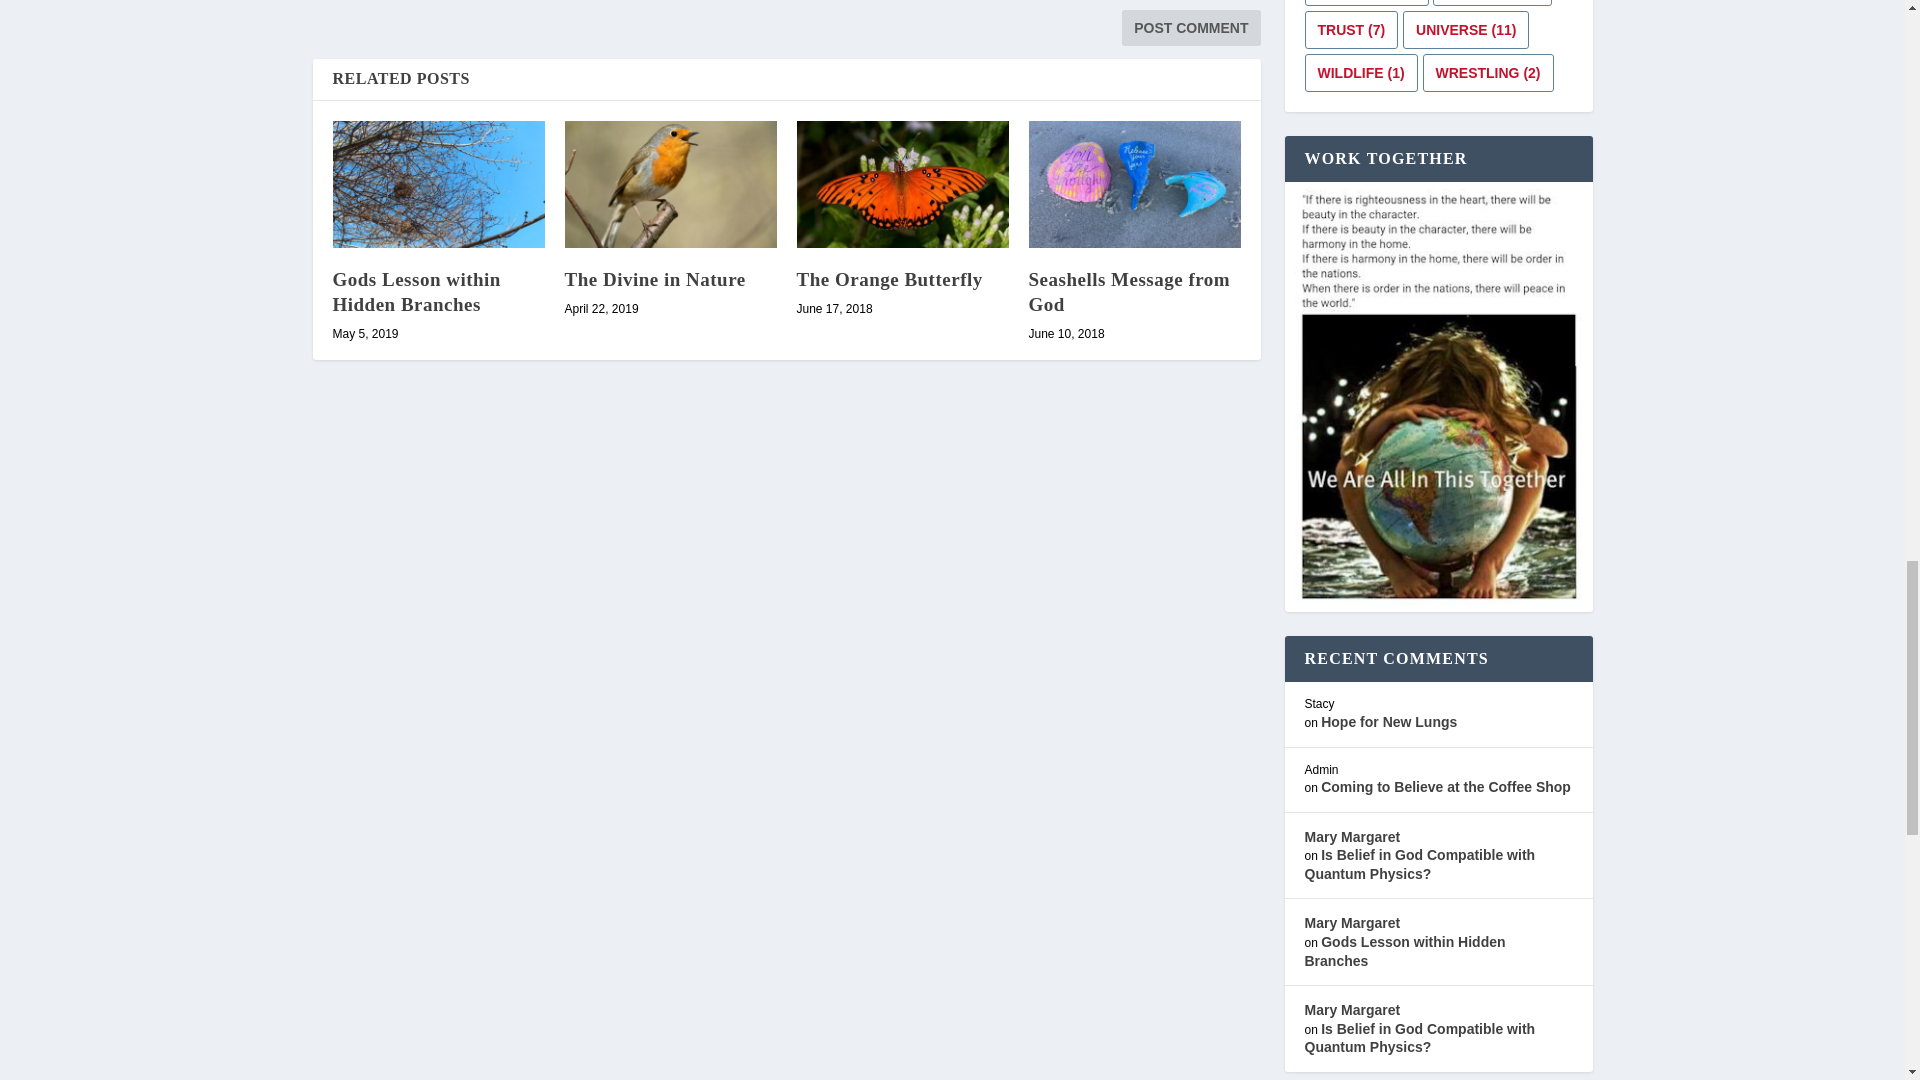 Image resolution: width=1920 pixels, height=1080 pixels. Describe the element at coordinates (1190, 28) in the screenshot. I see `Post Comment` at that location.